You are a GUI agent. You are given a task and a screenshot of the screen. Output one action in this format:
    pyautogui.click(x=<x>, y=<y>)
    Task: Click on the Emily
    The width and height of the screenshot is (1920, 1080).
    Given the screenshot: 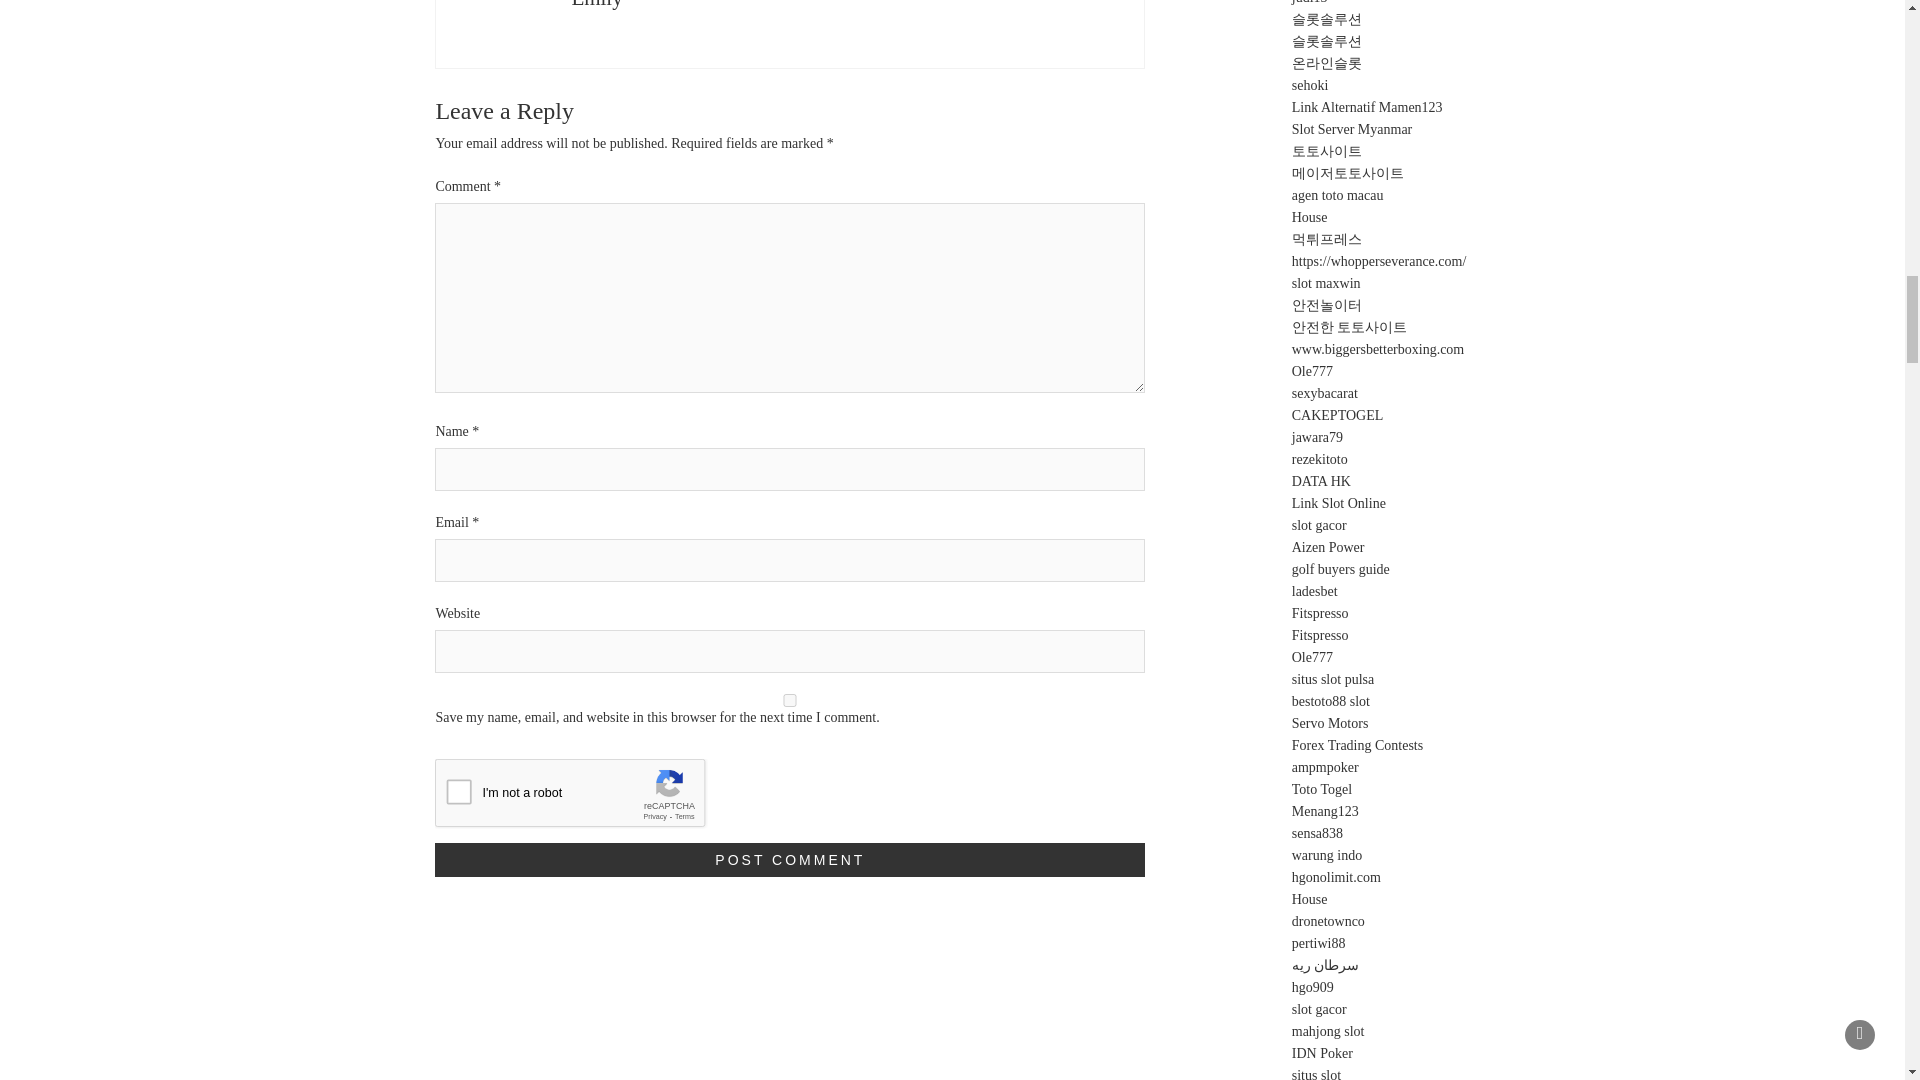 What is the action you would take?
    pyautogui.click(x=596, y=4)
    